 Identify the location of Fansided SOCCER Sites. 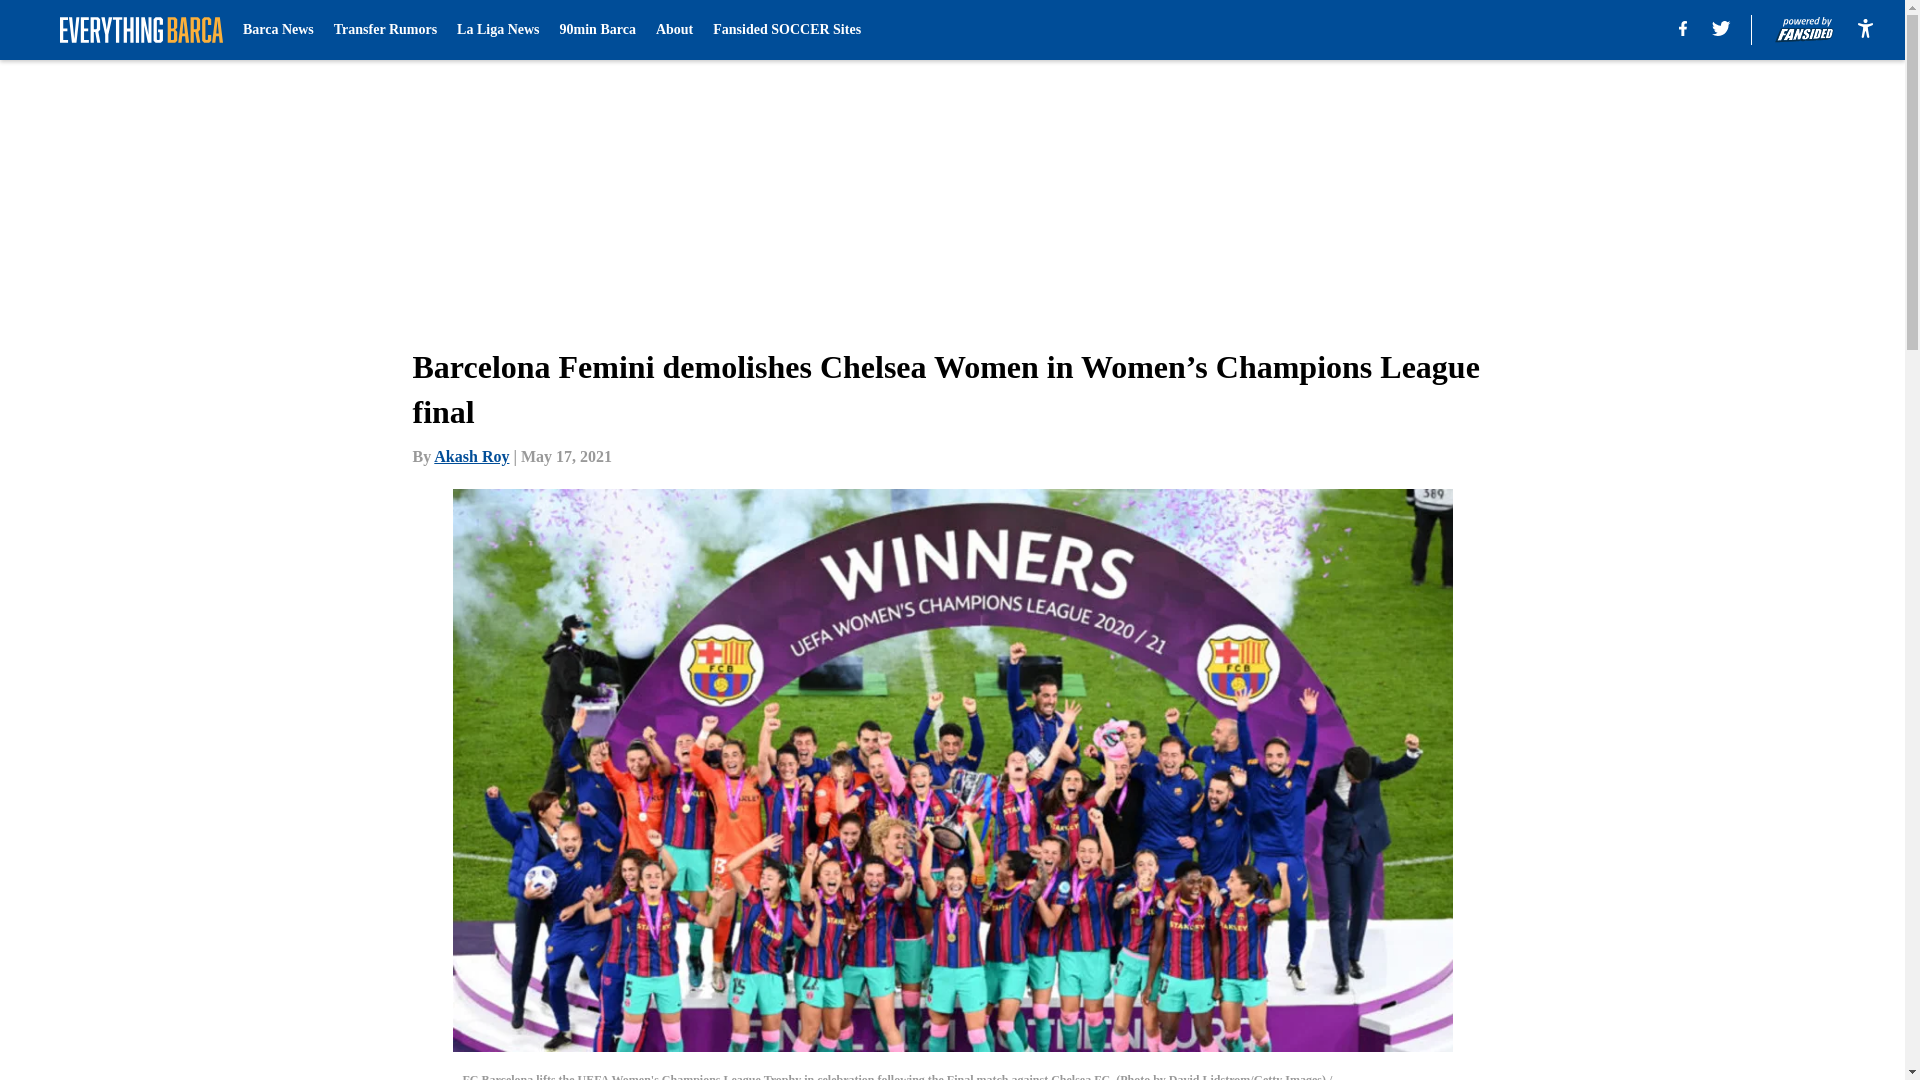
(786, 30).